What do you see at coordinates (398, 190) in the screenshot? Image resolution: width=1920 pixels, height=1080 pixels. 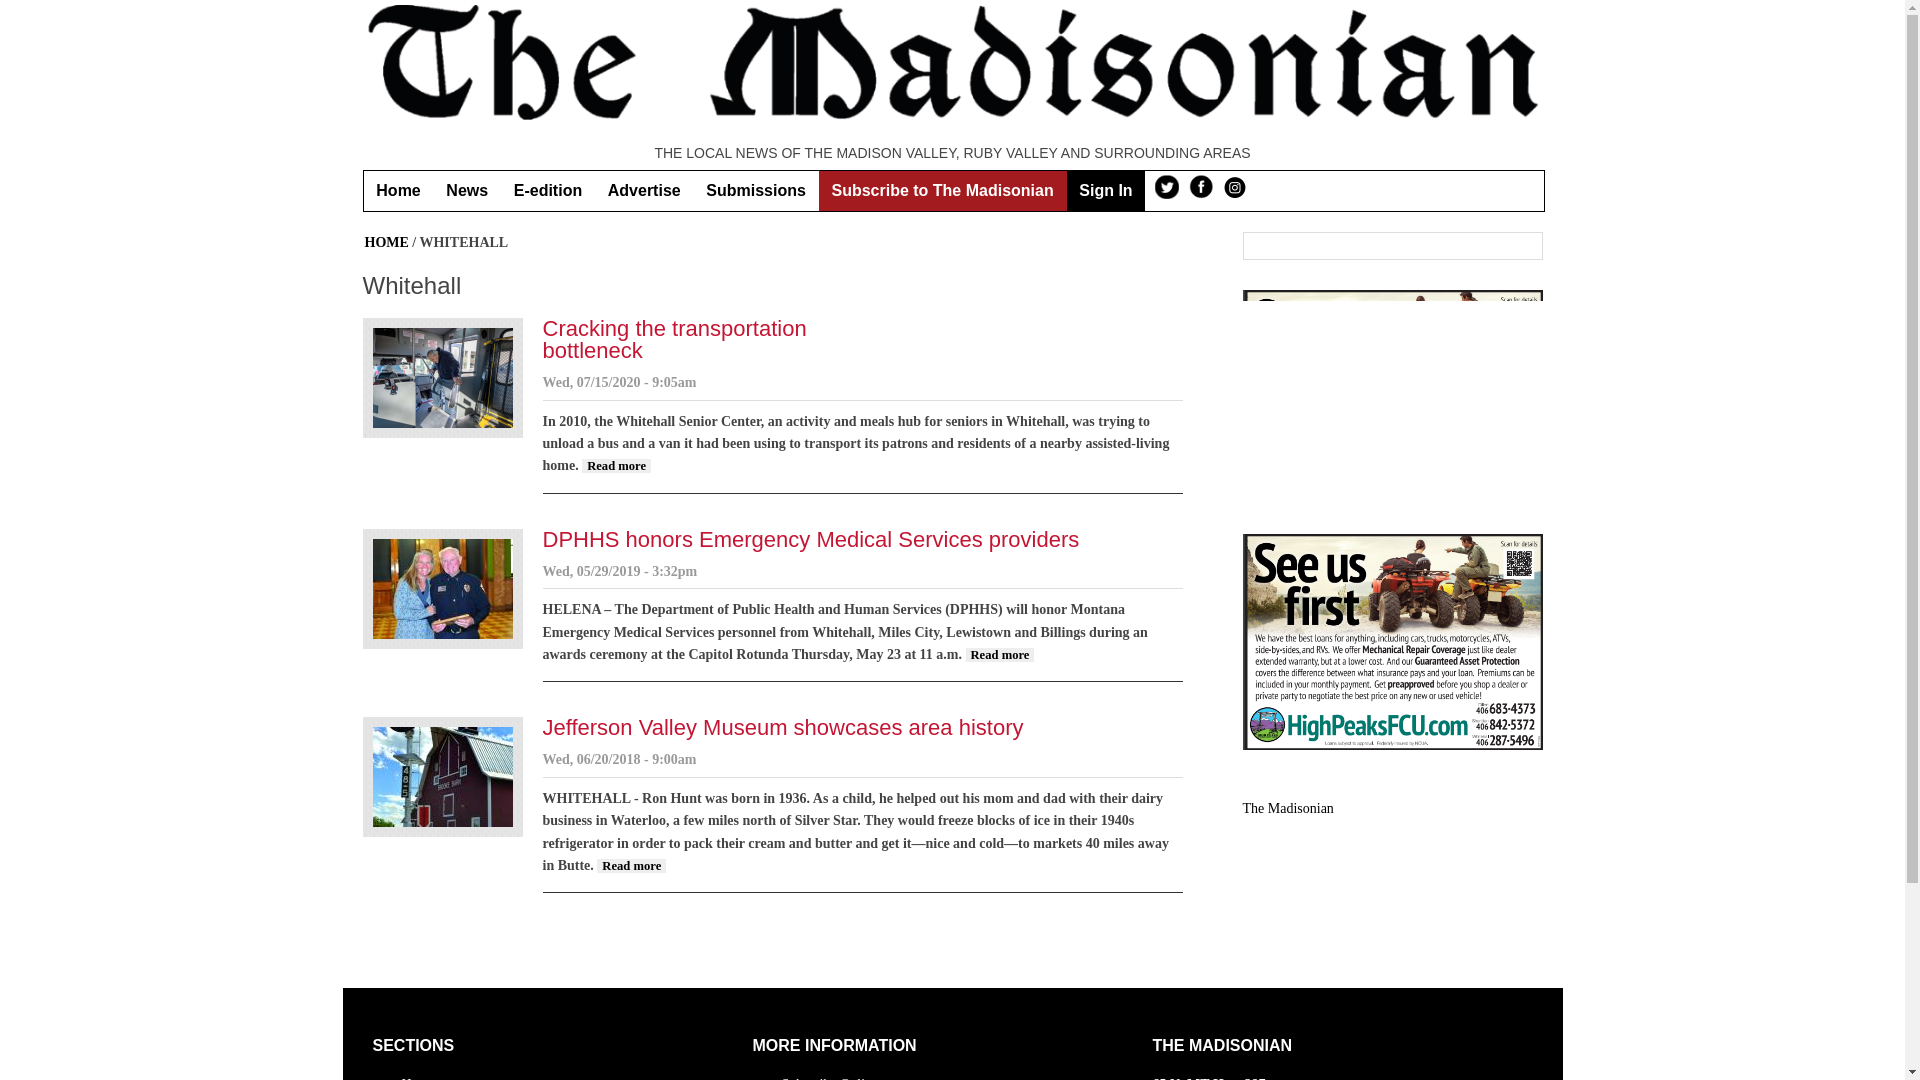 I see `Home` at bounding box center [398, 190].